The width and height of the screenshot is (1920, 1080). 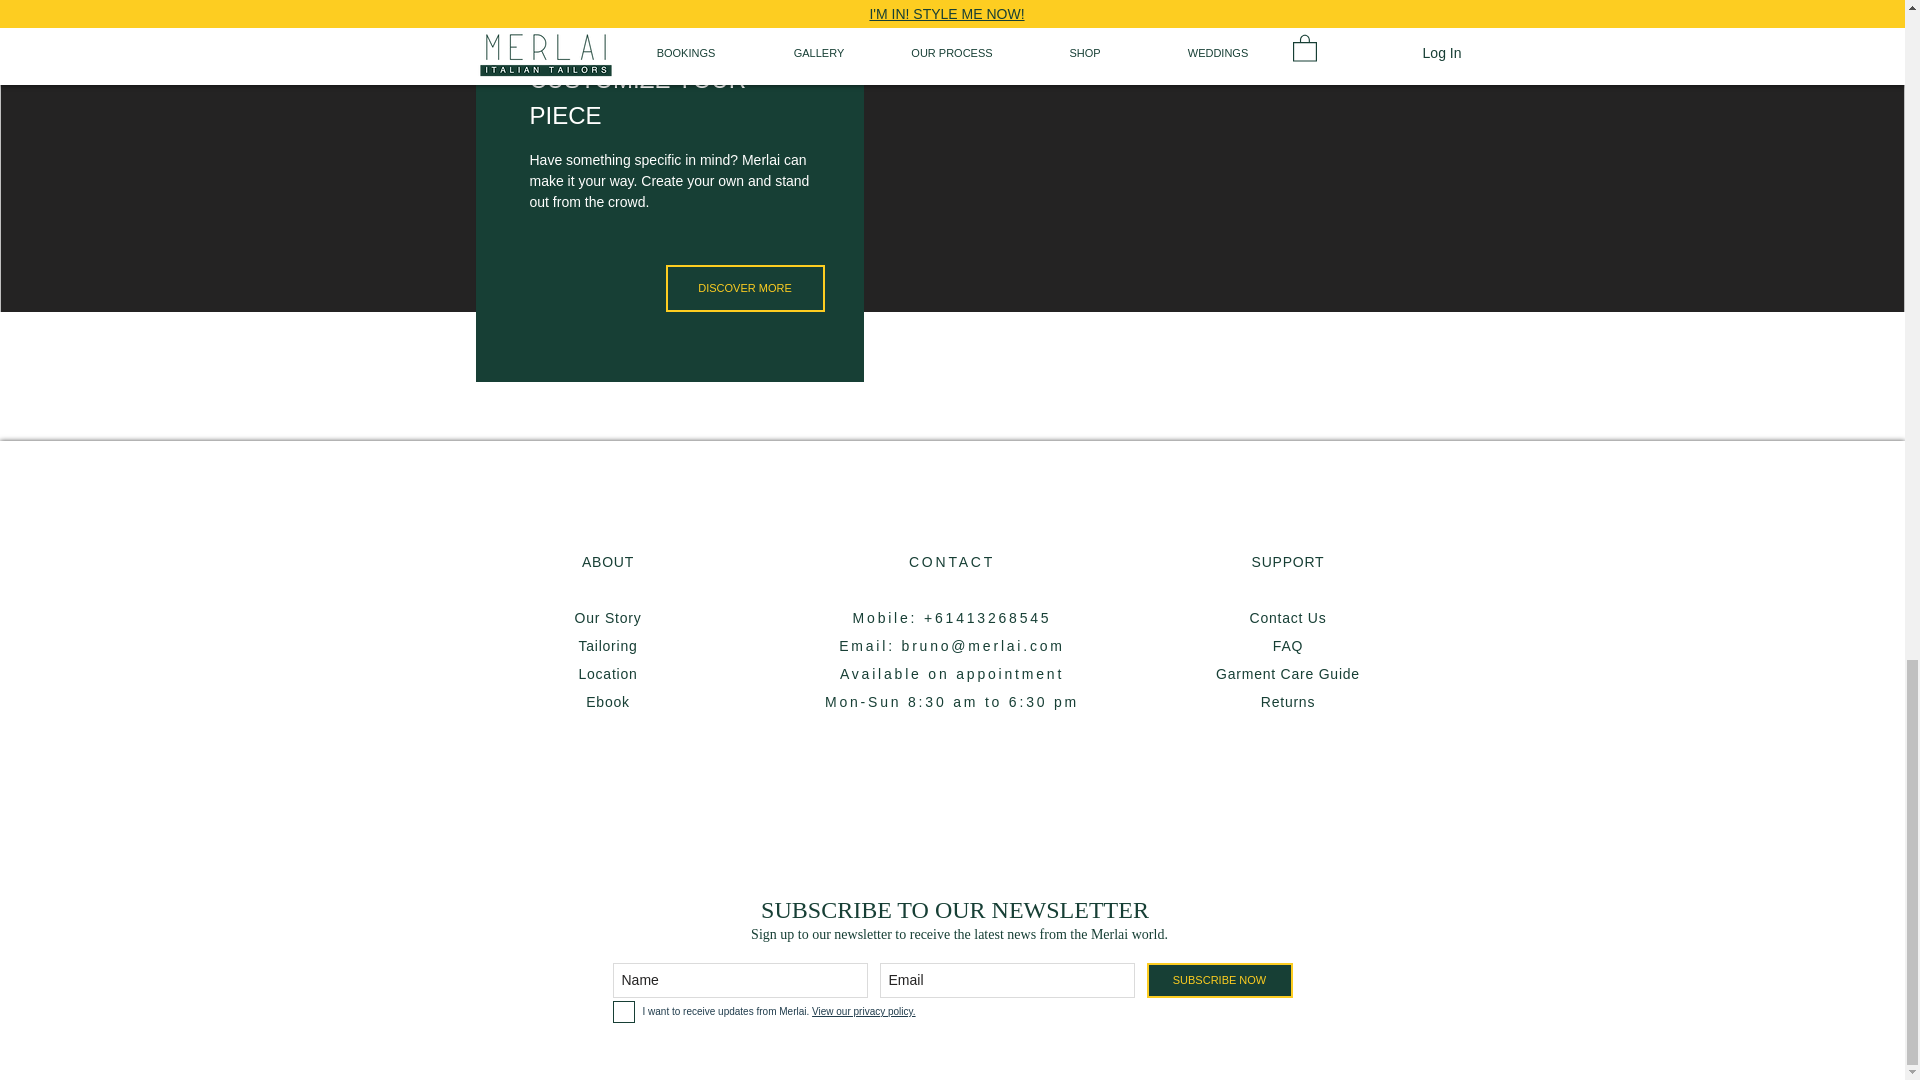 What do you see at coordinates (951, 562) in the screenshot?
I see `CONTACT` at bounding box center [951, 562].